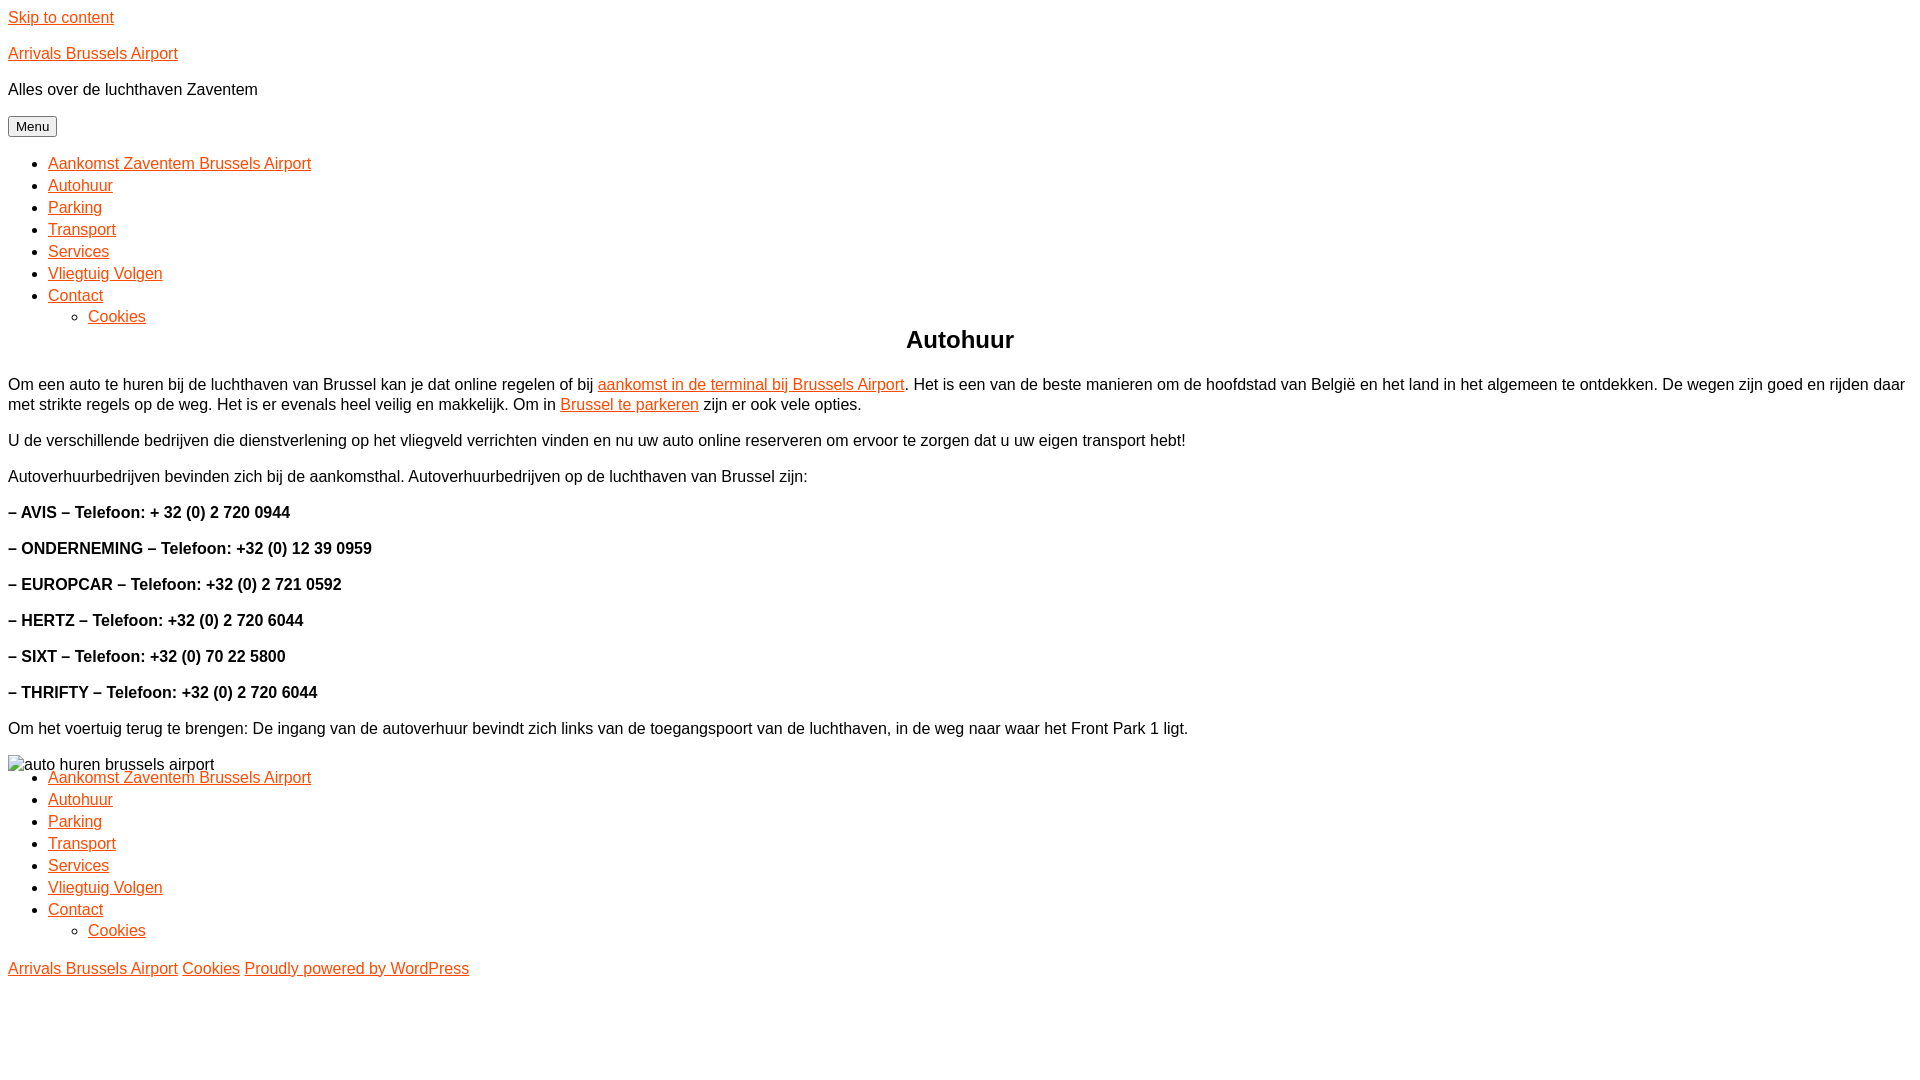  What do you see at coordinates (117, 316) in the screenshot?
I see `Cookies` at bounding box center [117, 316].